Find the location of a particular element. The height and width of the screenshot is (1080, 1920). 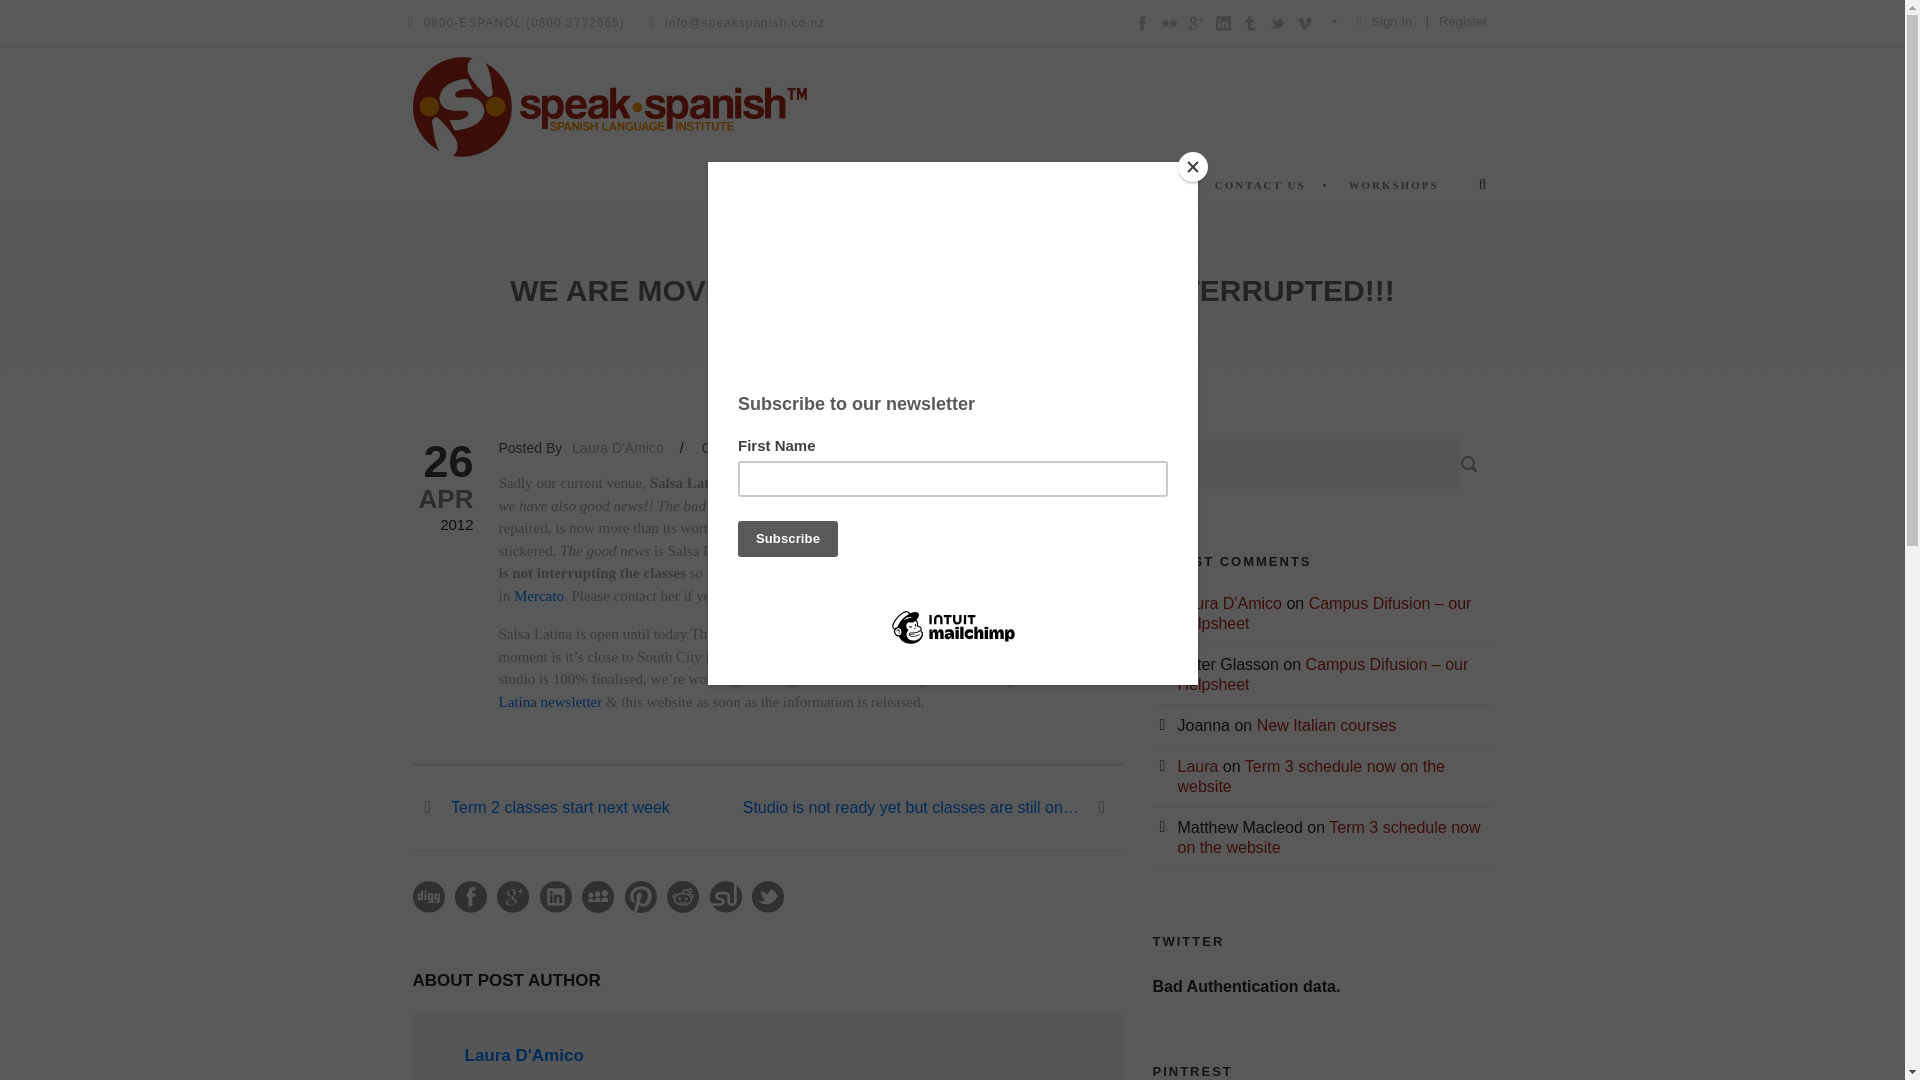

WORKSHOPS is located at coordinates (1390, 190).